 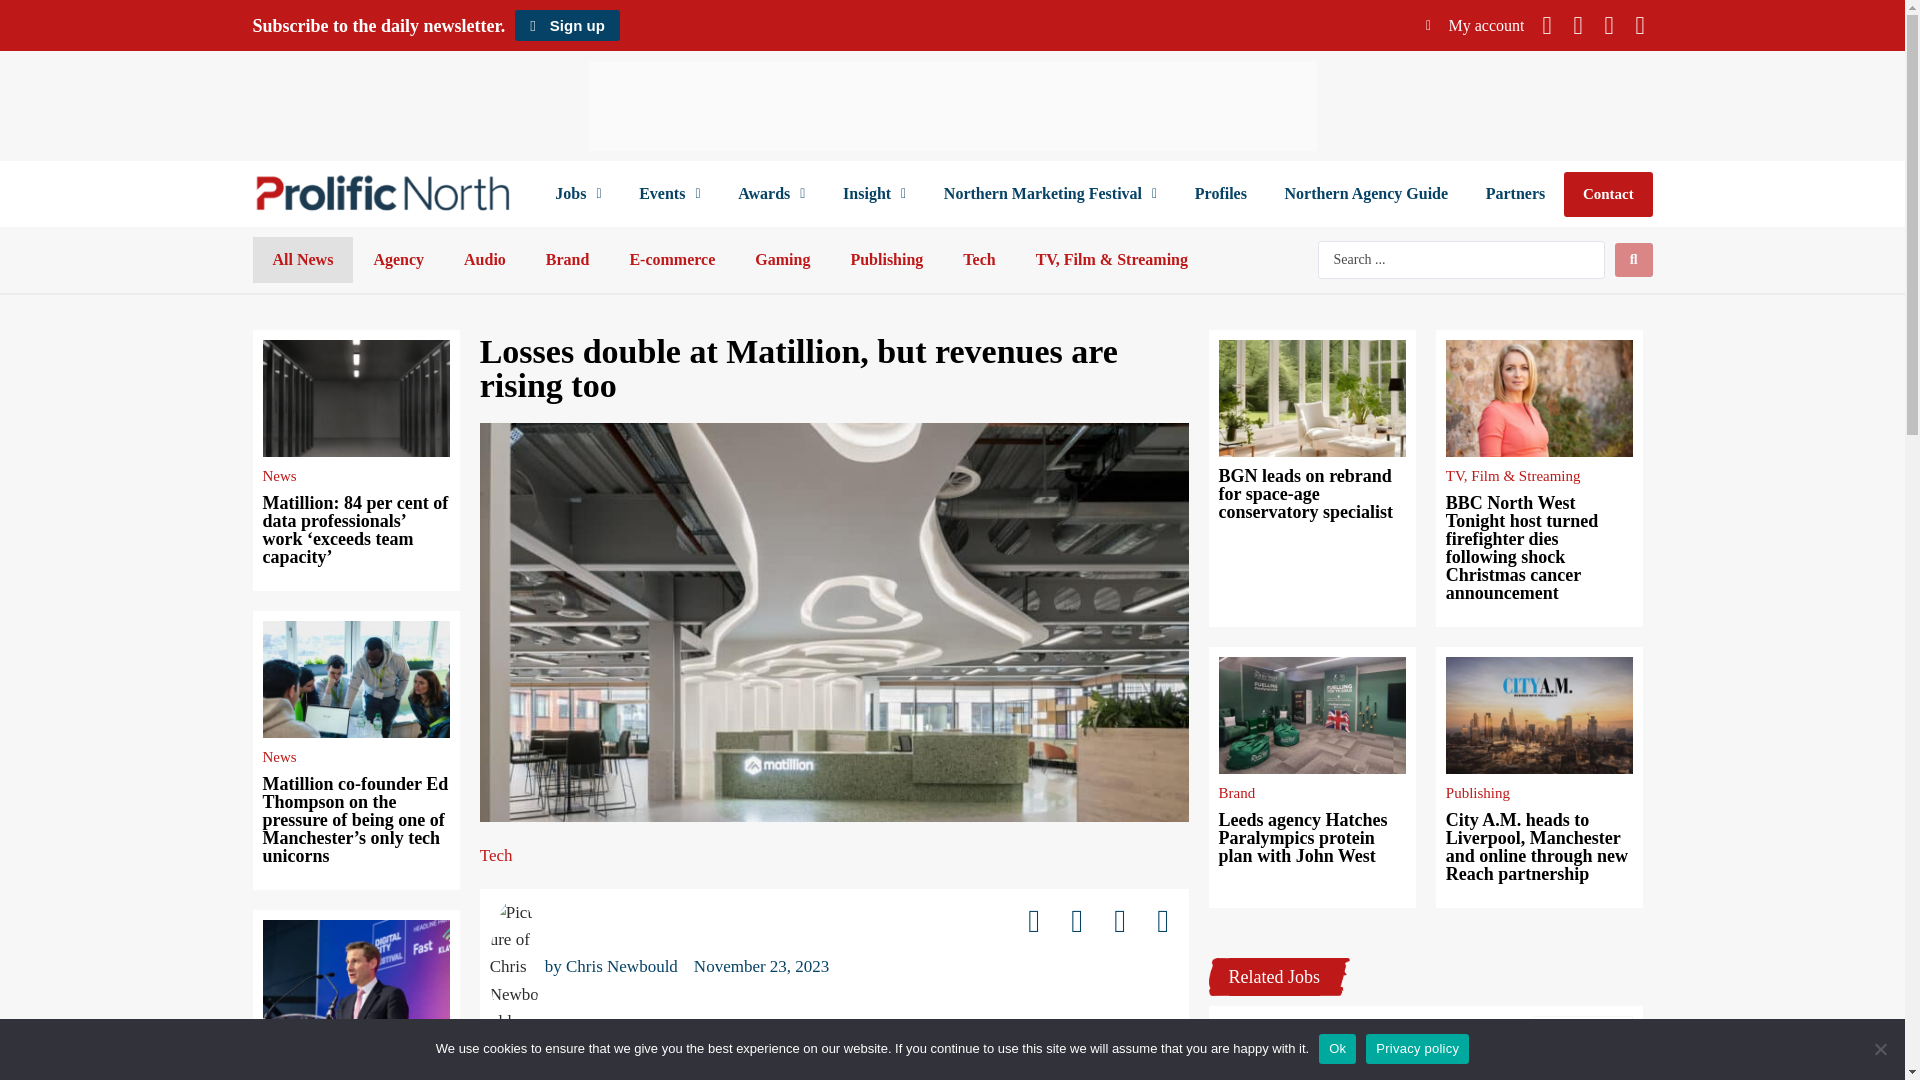 What do you see at coordinates (566, 25) in the screenshot?
I see `Sign up` at bounding box center [566, 25].